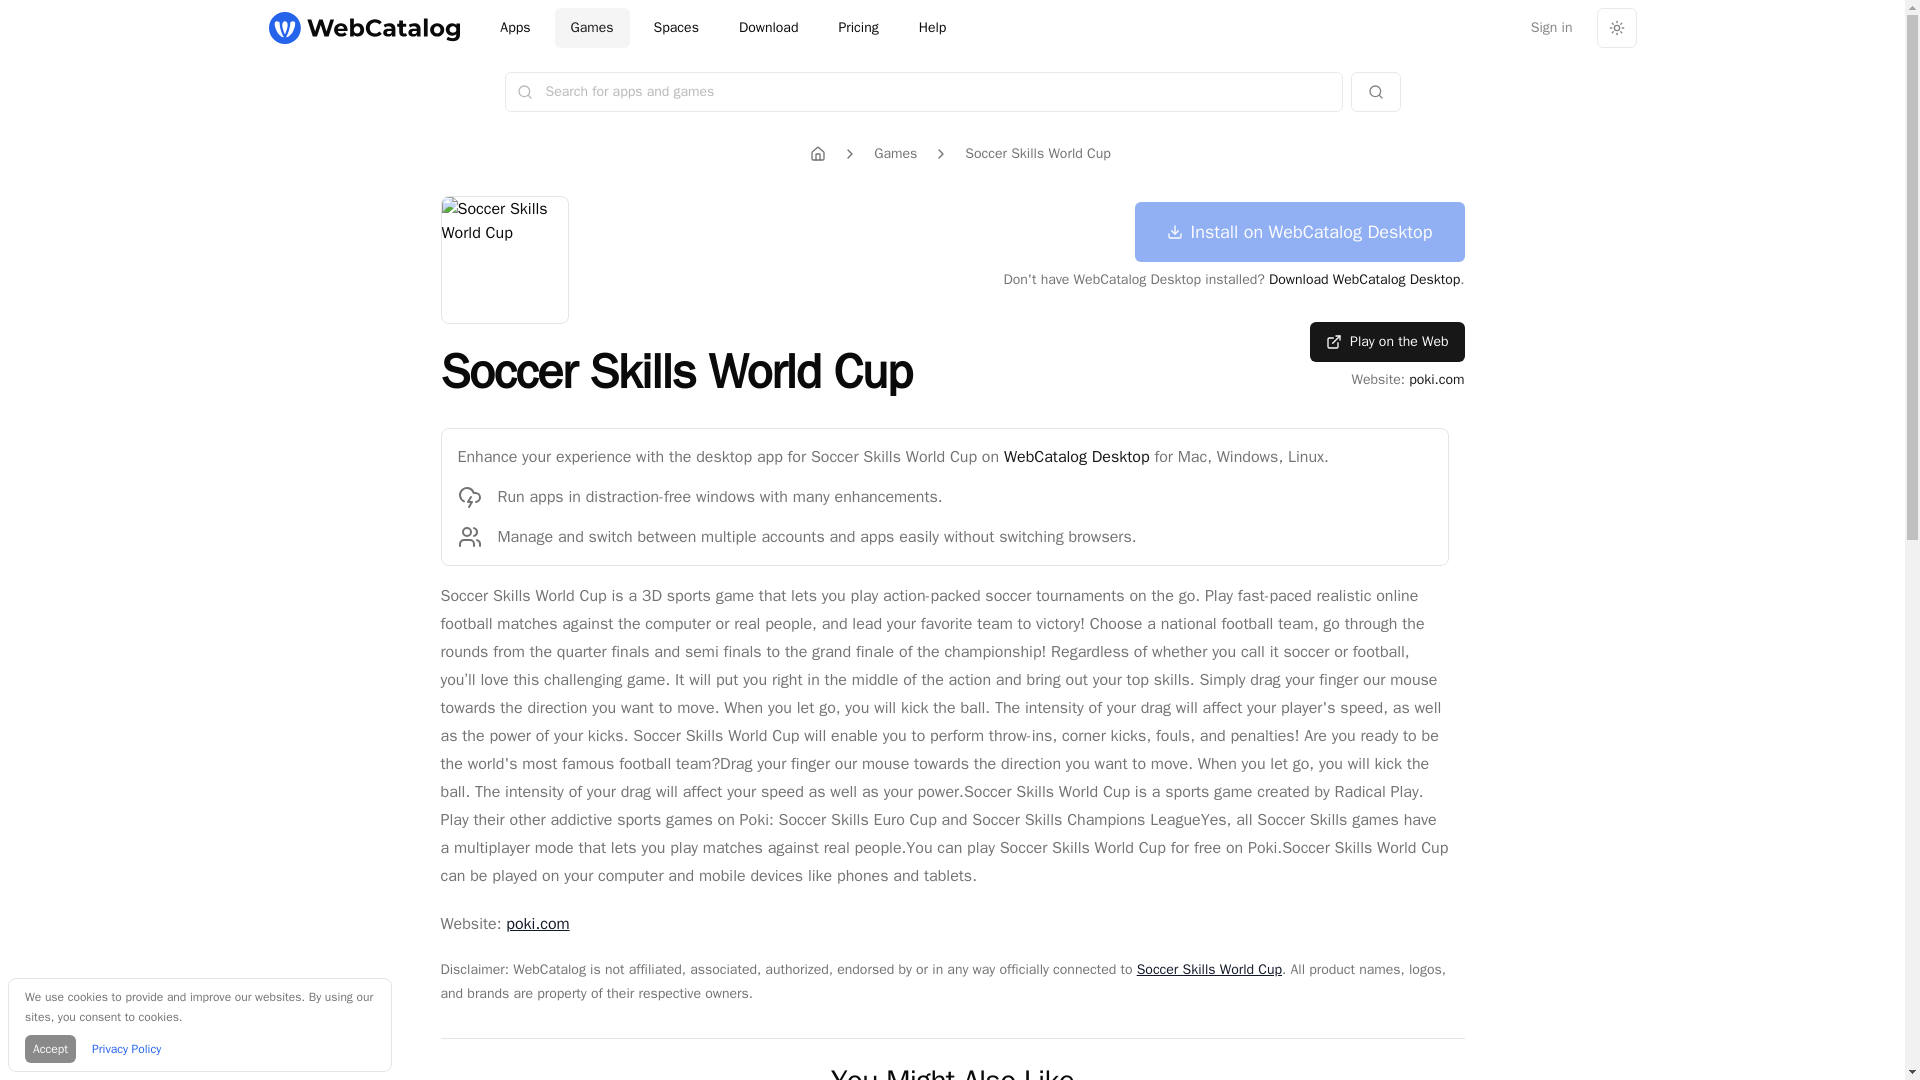 This screenshot has width=1920, height=1080. Describe the element at coordinates (1386, 341) in the screenshot. I see `Play on the Web` at that location.